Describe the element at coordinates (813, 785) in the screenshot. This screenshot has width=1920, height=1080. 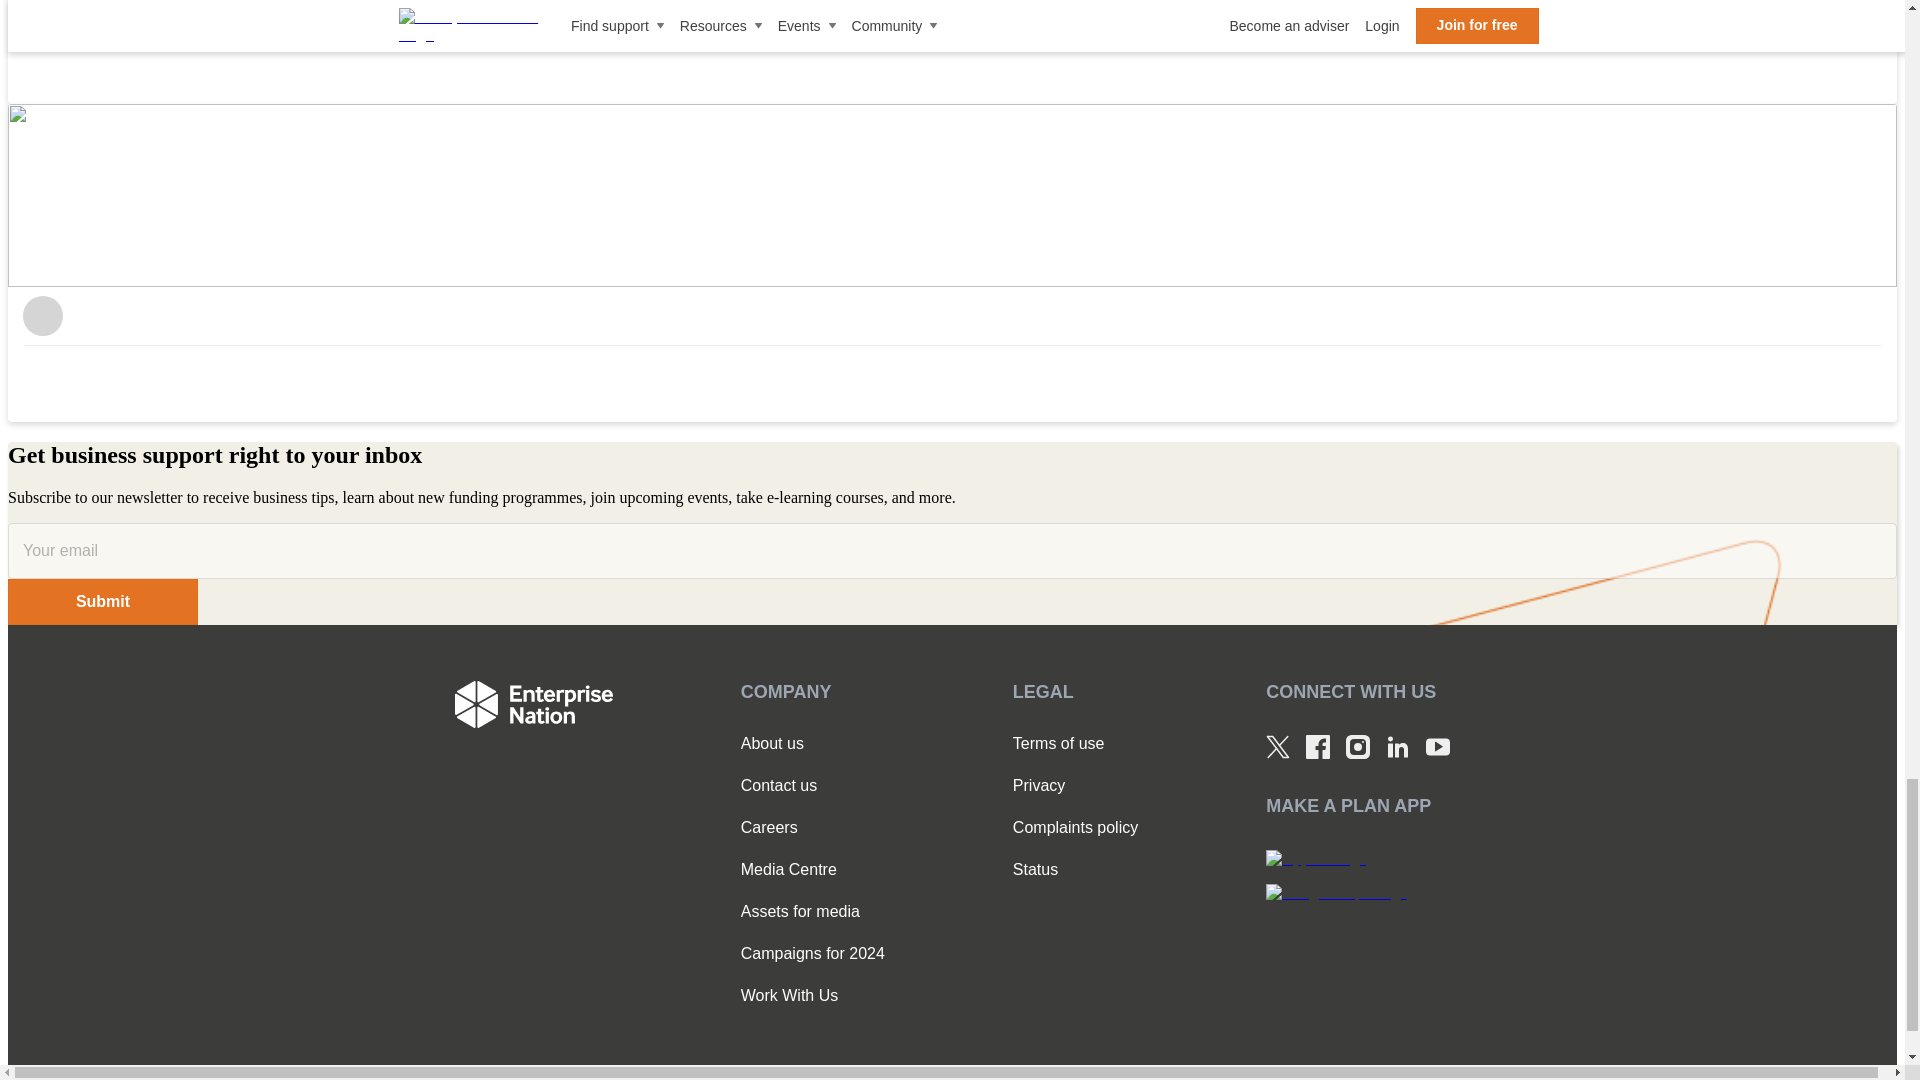
I see `Contact us` at that location.